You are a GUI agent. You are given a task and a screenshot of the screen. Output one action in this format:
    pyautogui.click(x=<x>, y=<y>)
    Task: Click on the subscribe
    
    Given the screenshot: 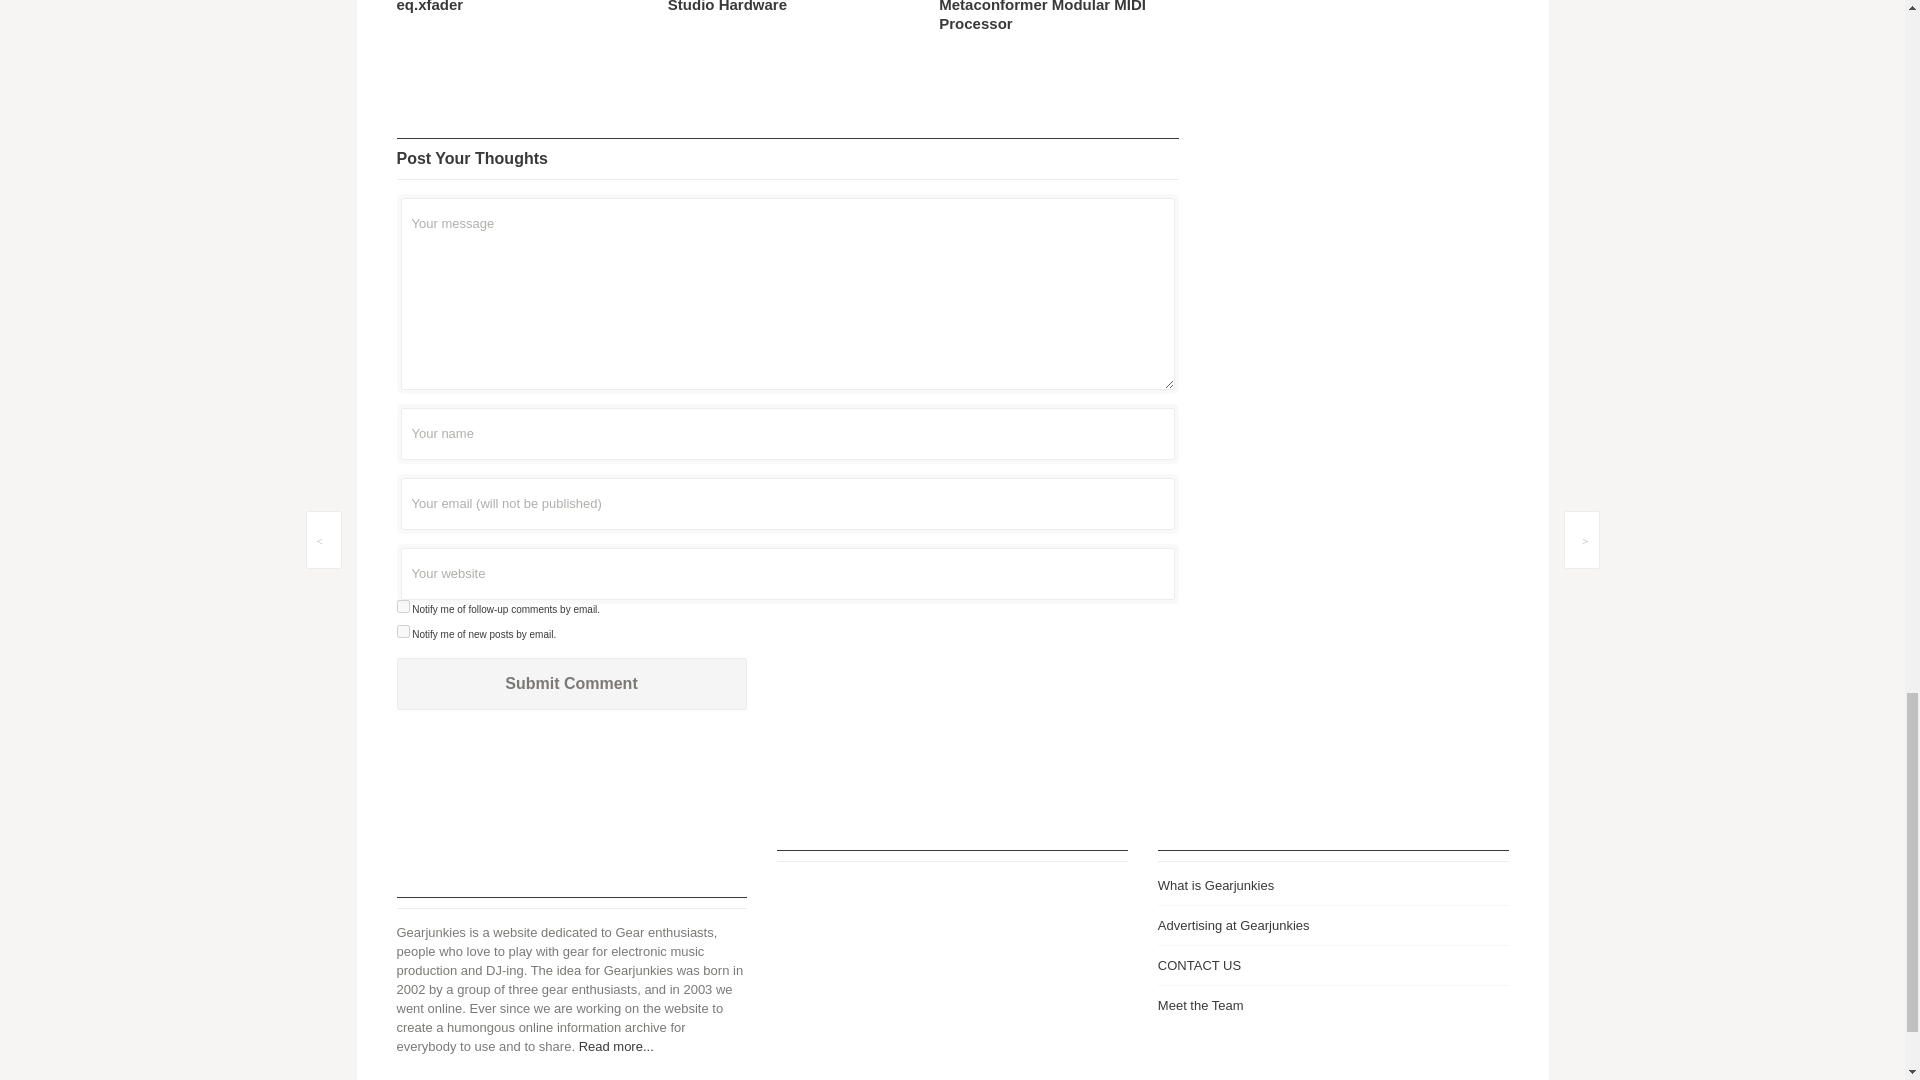 What is the action you would take?
    pyautogui.click(x=402, y=606)
    